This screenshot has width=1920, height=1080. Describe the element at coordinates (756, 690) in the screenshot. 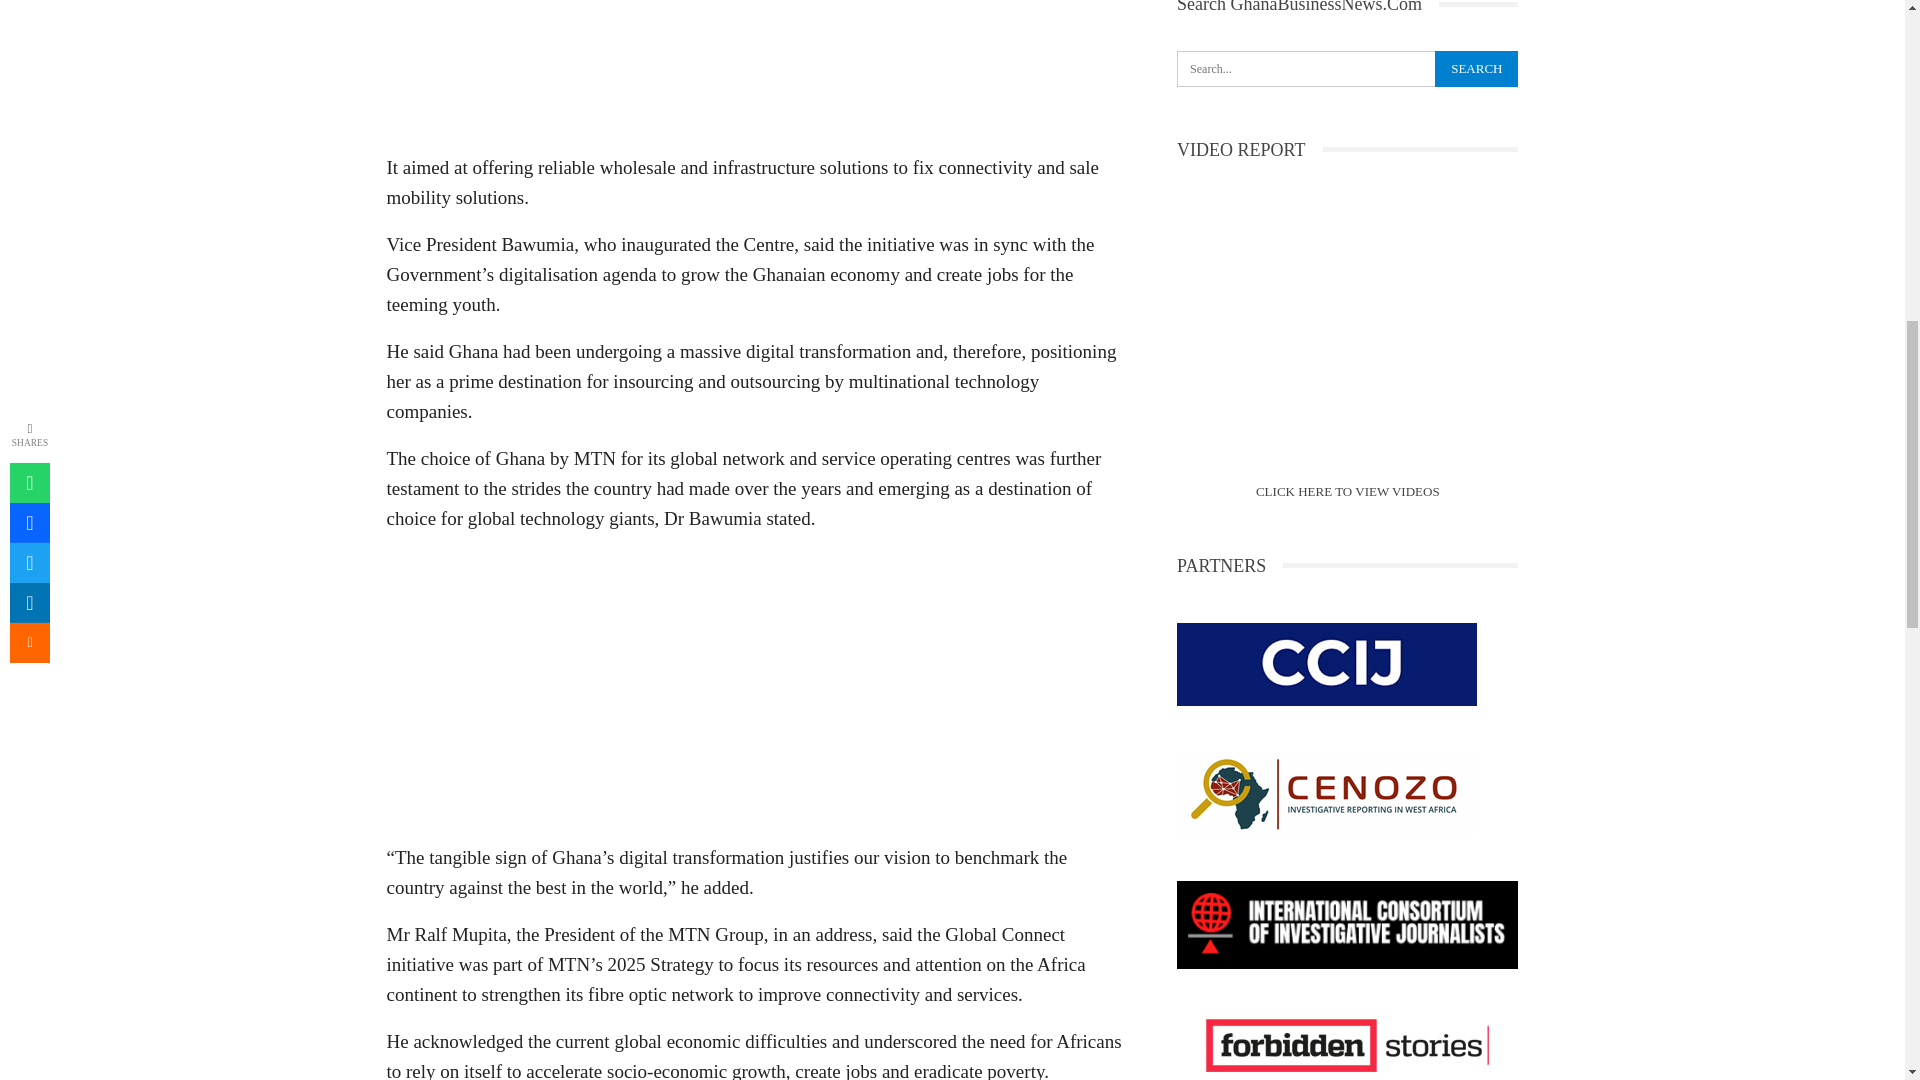

I see `Advertisement` at that location.